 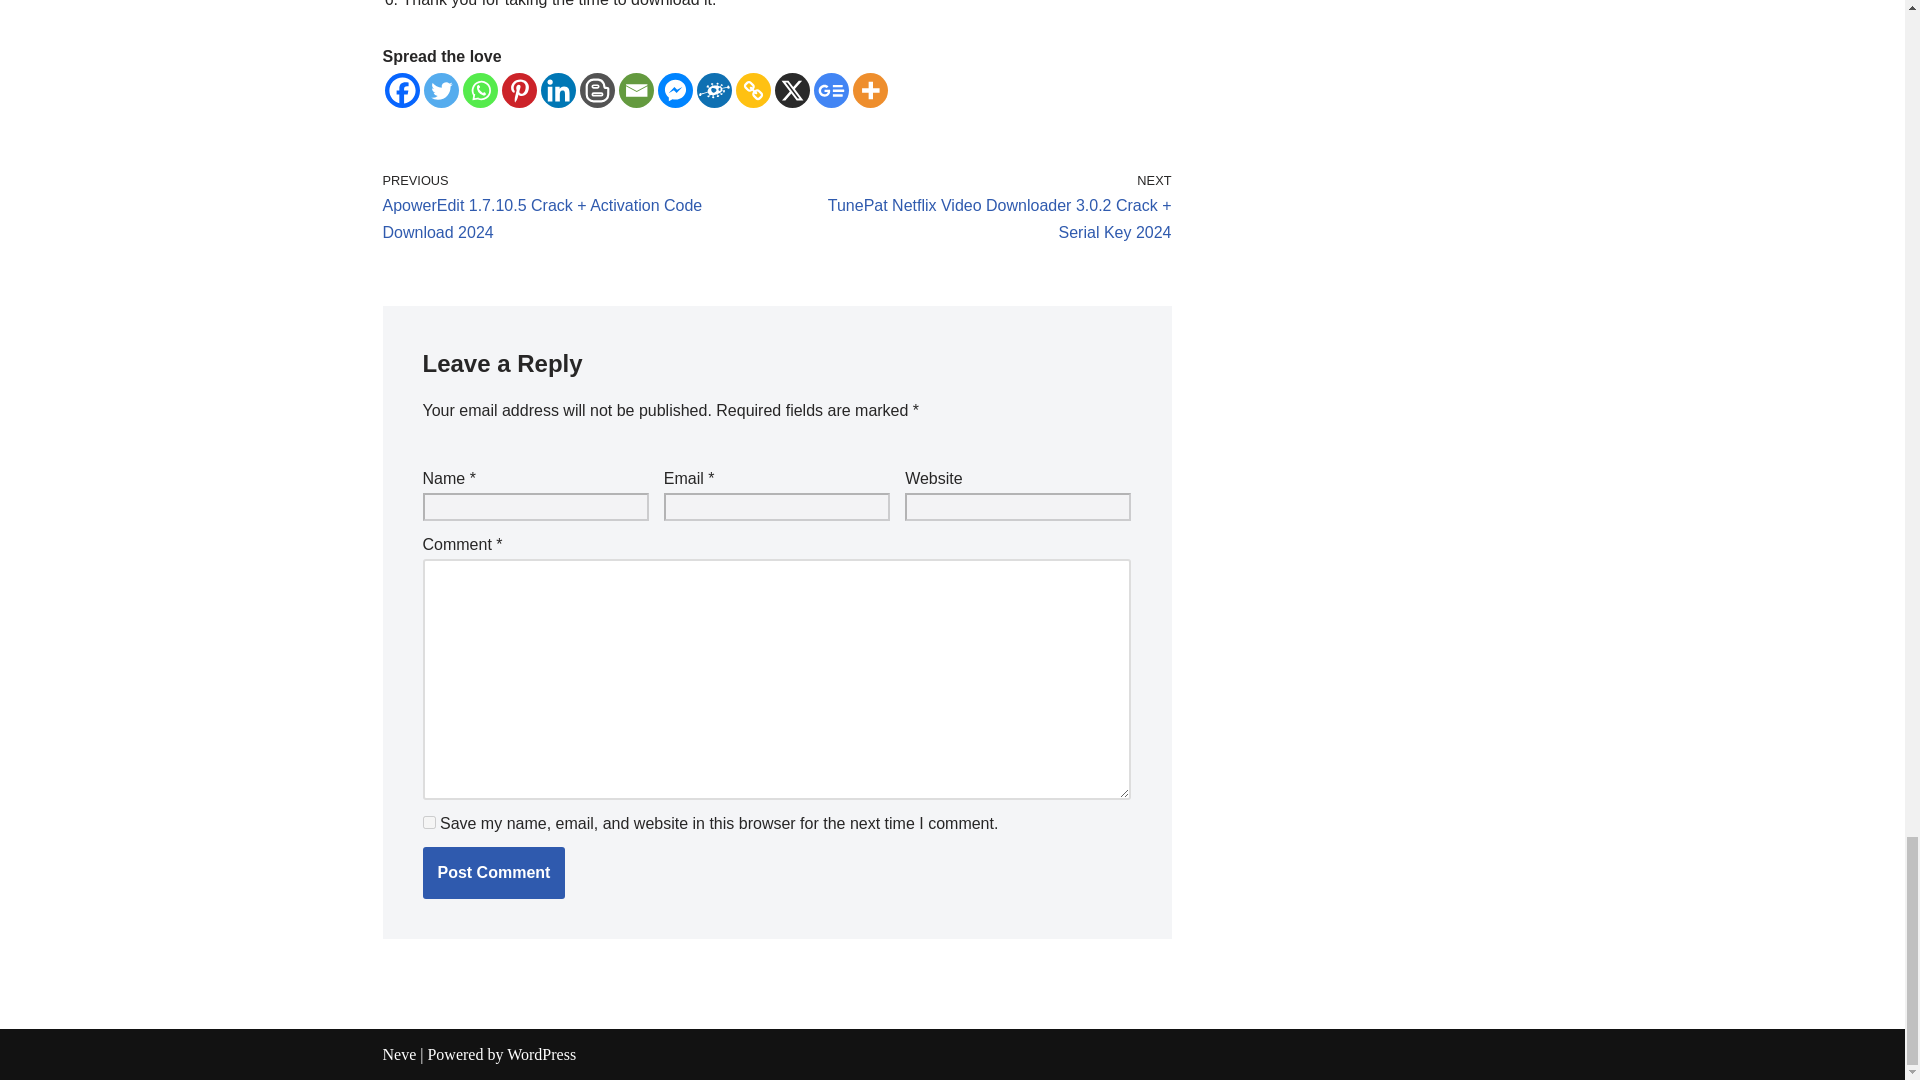 I want to click on yes, so click(x=428, y=822).